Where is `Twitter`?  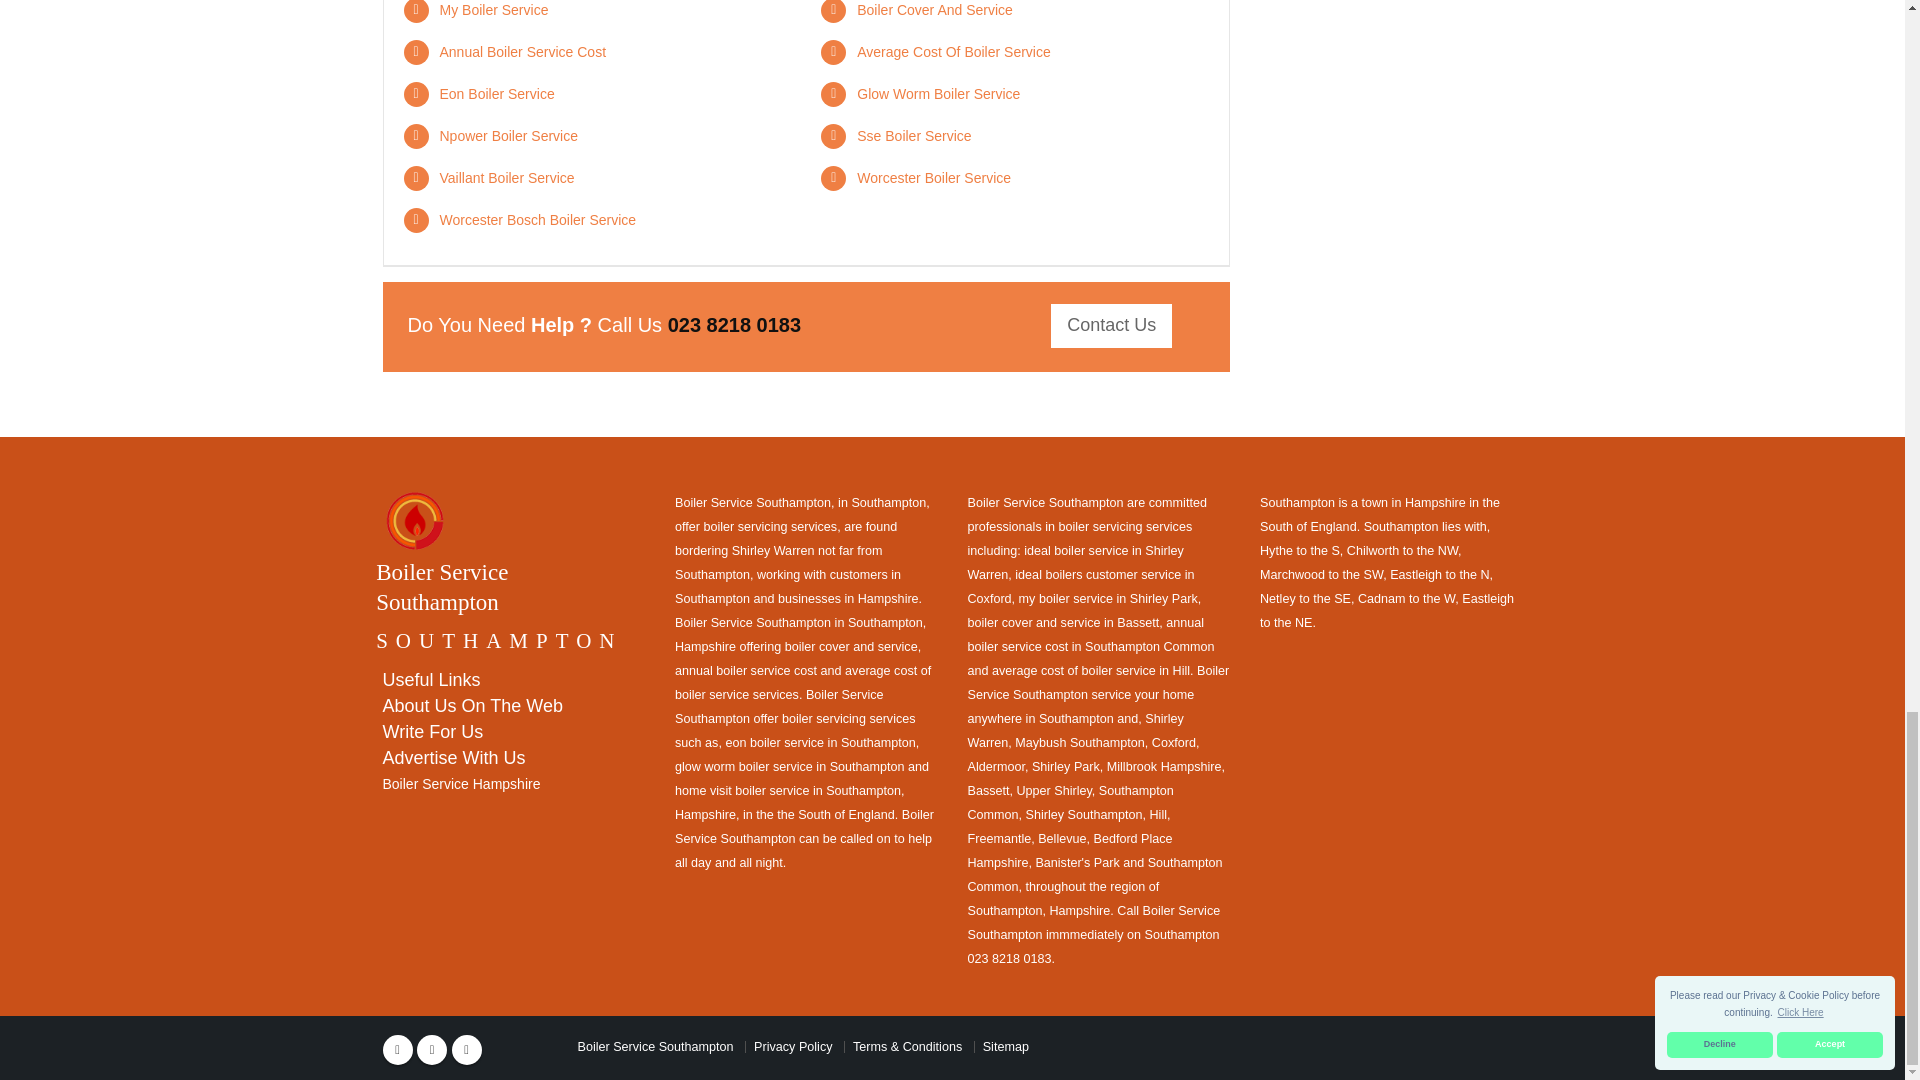 Twitter is located at coordinates (432, 1049).